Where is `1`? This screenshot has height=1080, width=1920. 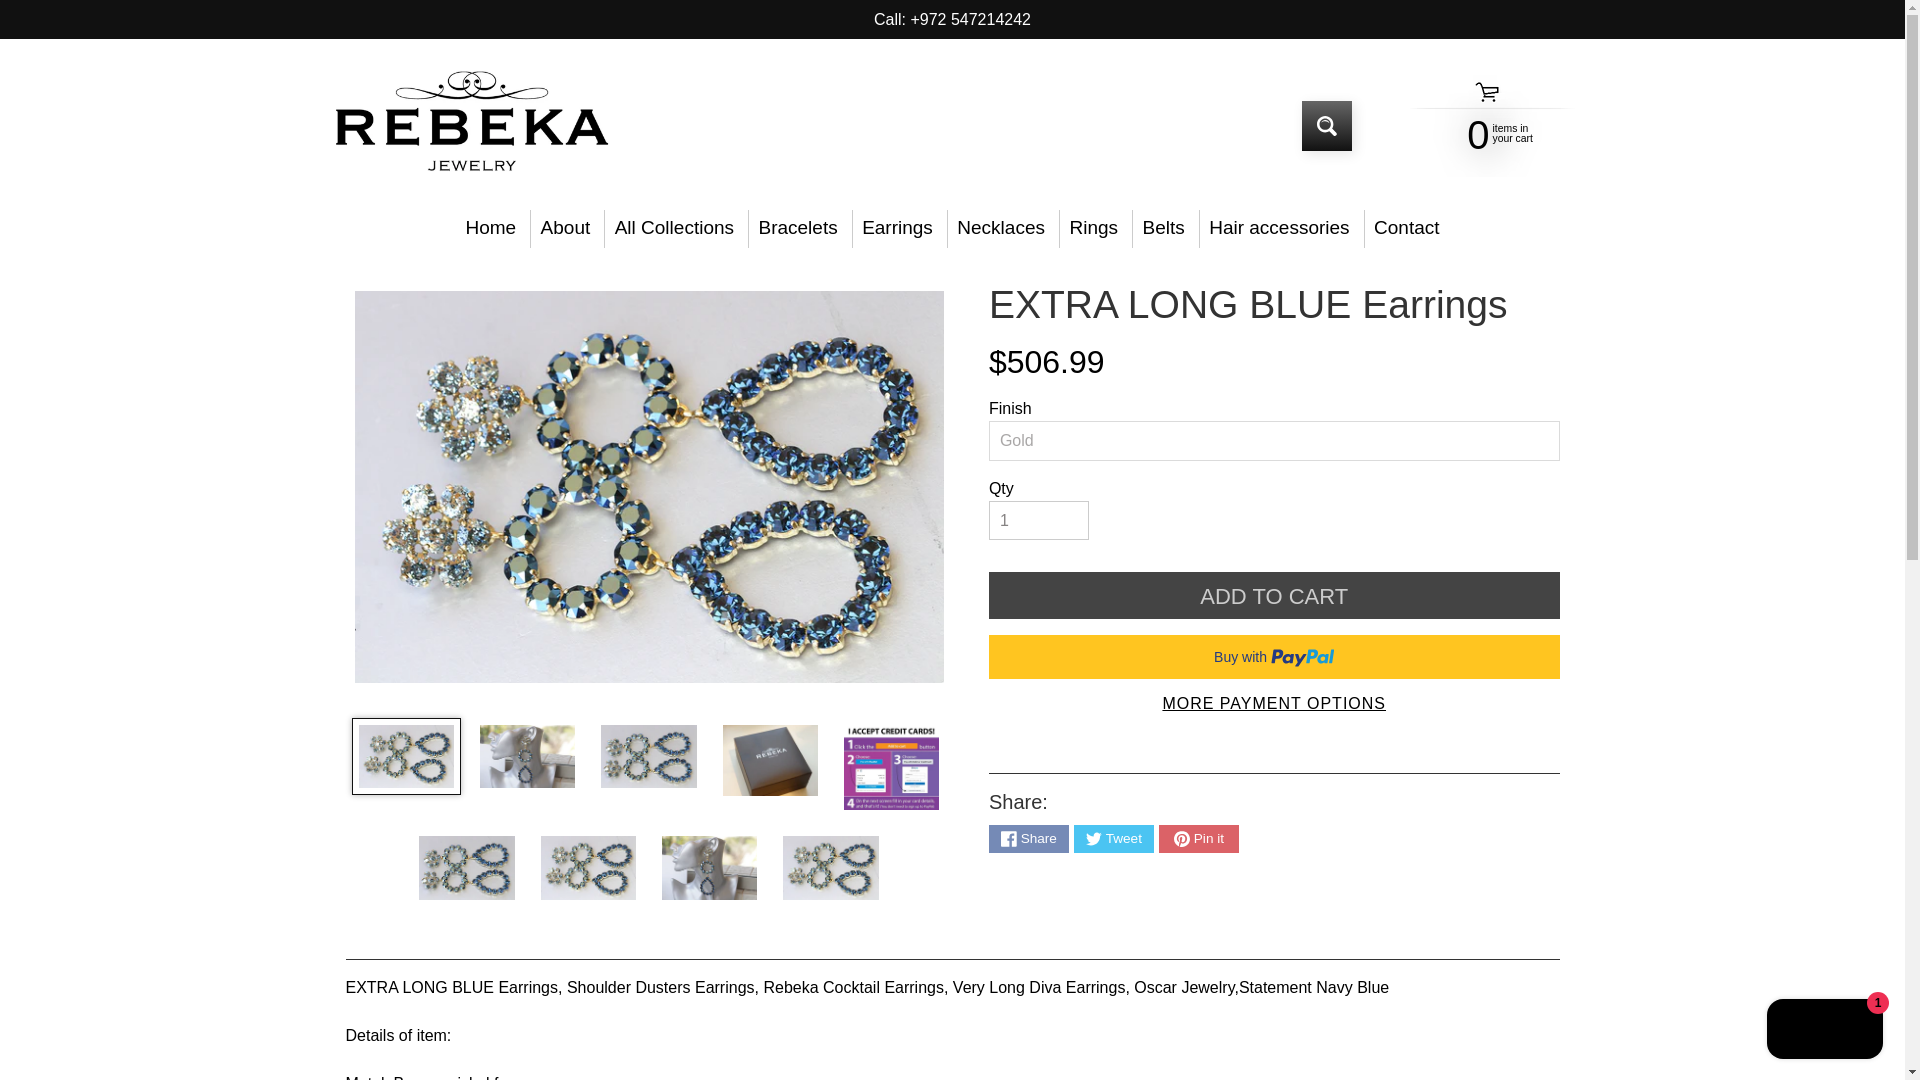
1 is located at coordinates (1038, 521).